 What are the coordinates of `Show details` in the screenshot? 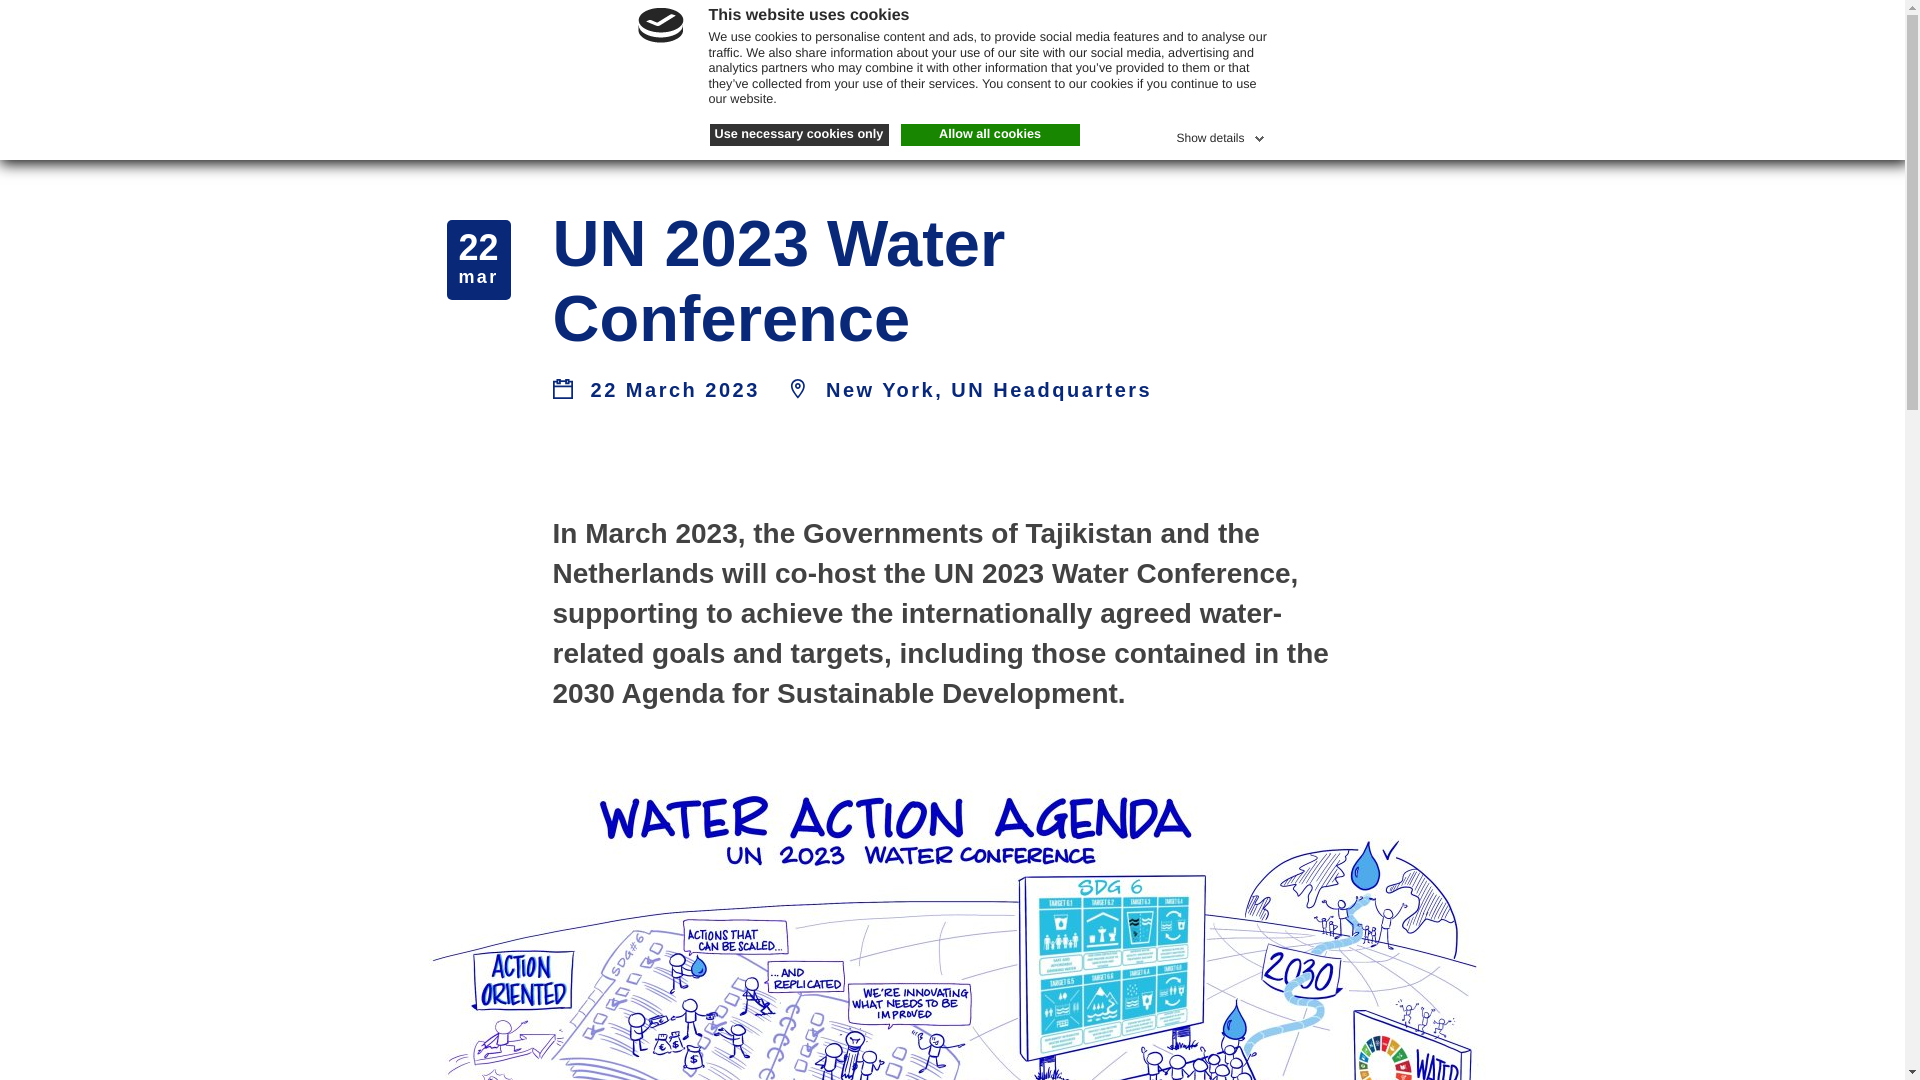 It's located at (1221, 134).